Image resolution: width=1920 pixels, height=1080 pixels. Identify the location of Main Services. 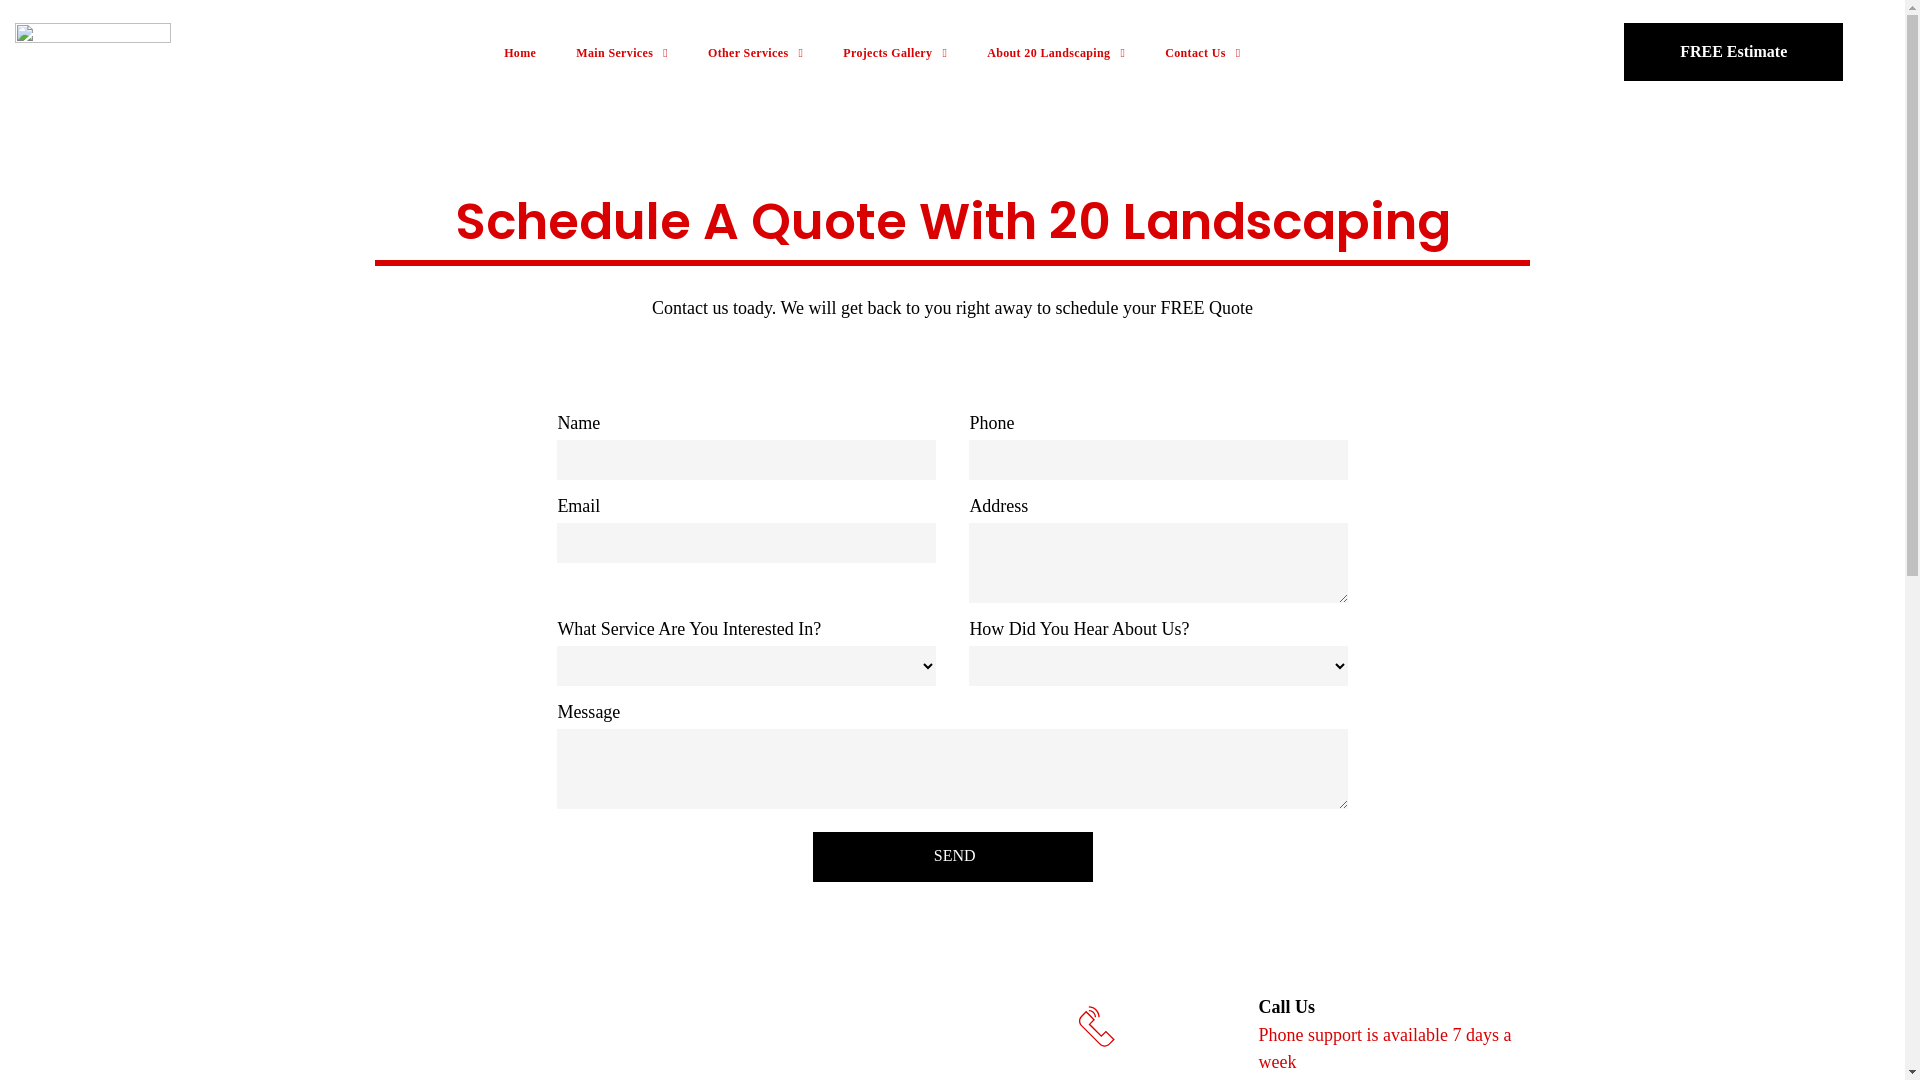
(622, 53).